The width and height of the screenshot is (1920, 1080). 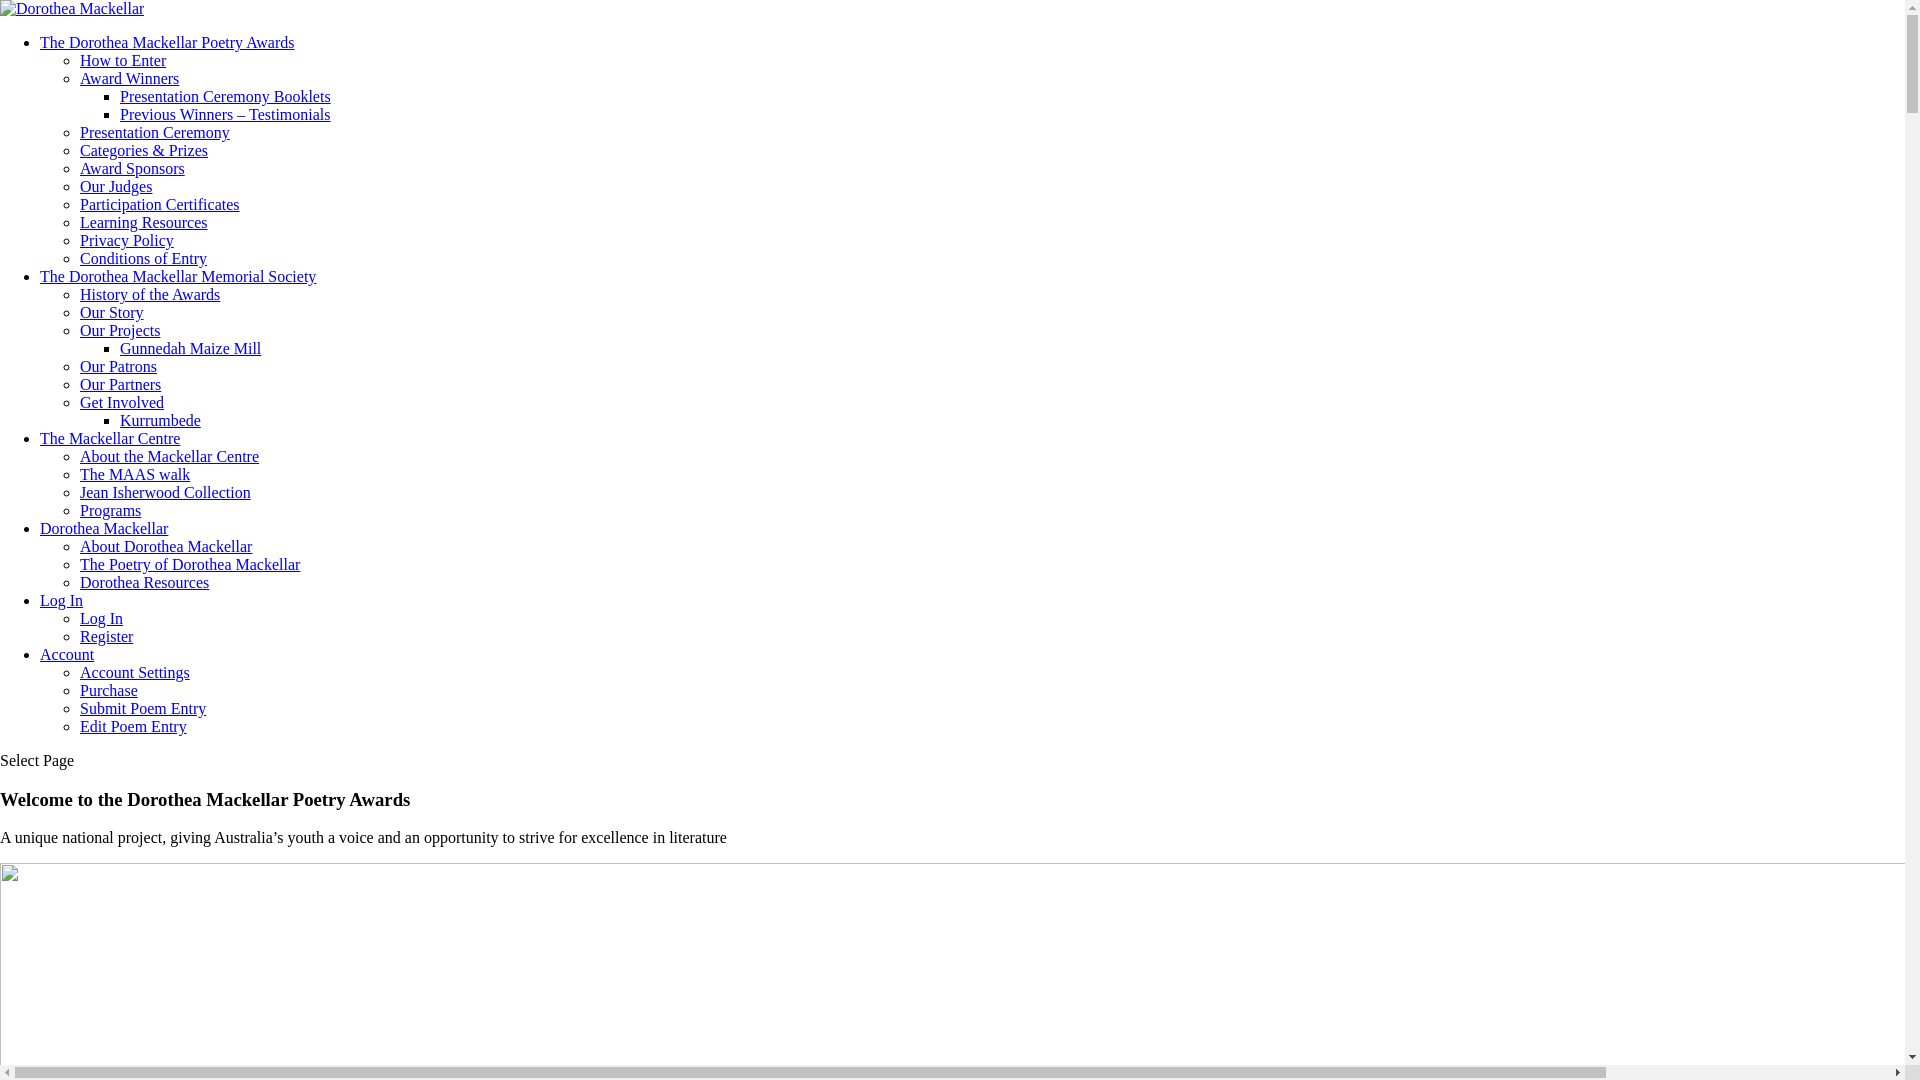 I want to click on The Dorothea Mackellar Memorial Society, so click(x=178, y=276).